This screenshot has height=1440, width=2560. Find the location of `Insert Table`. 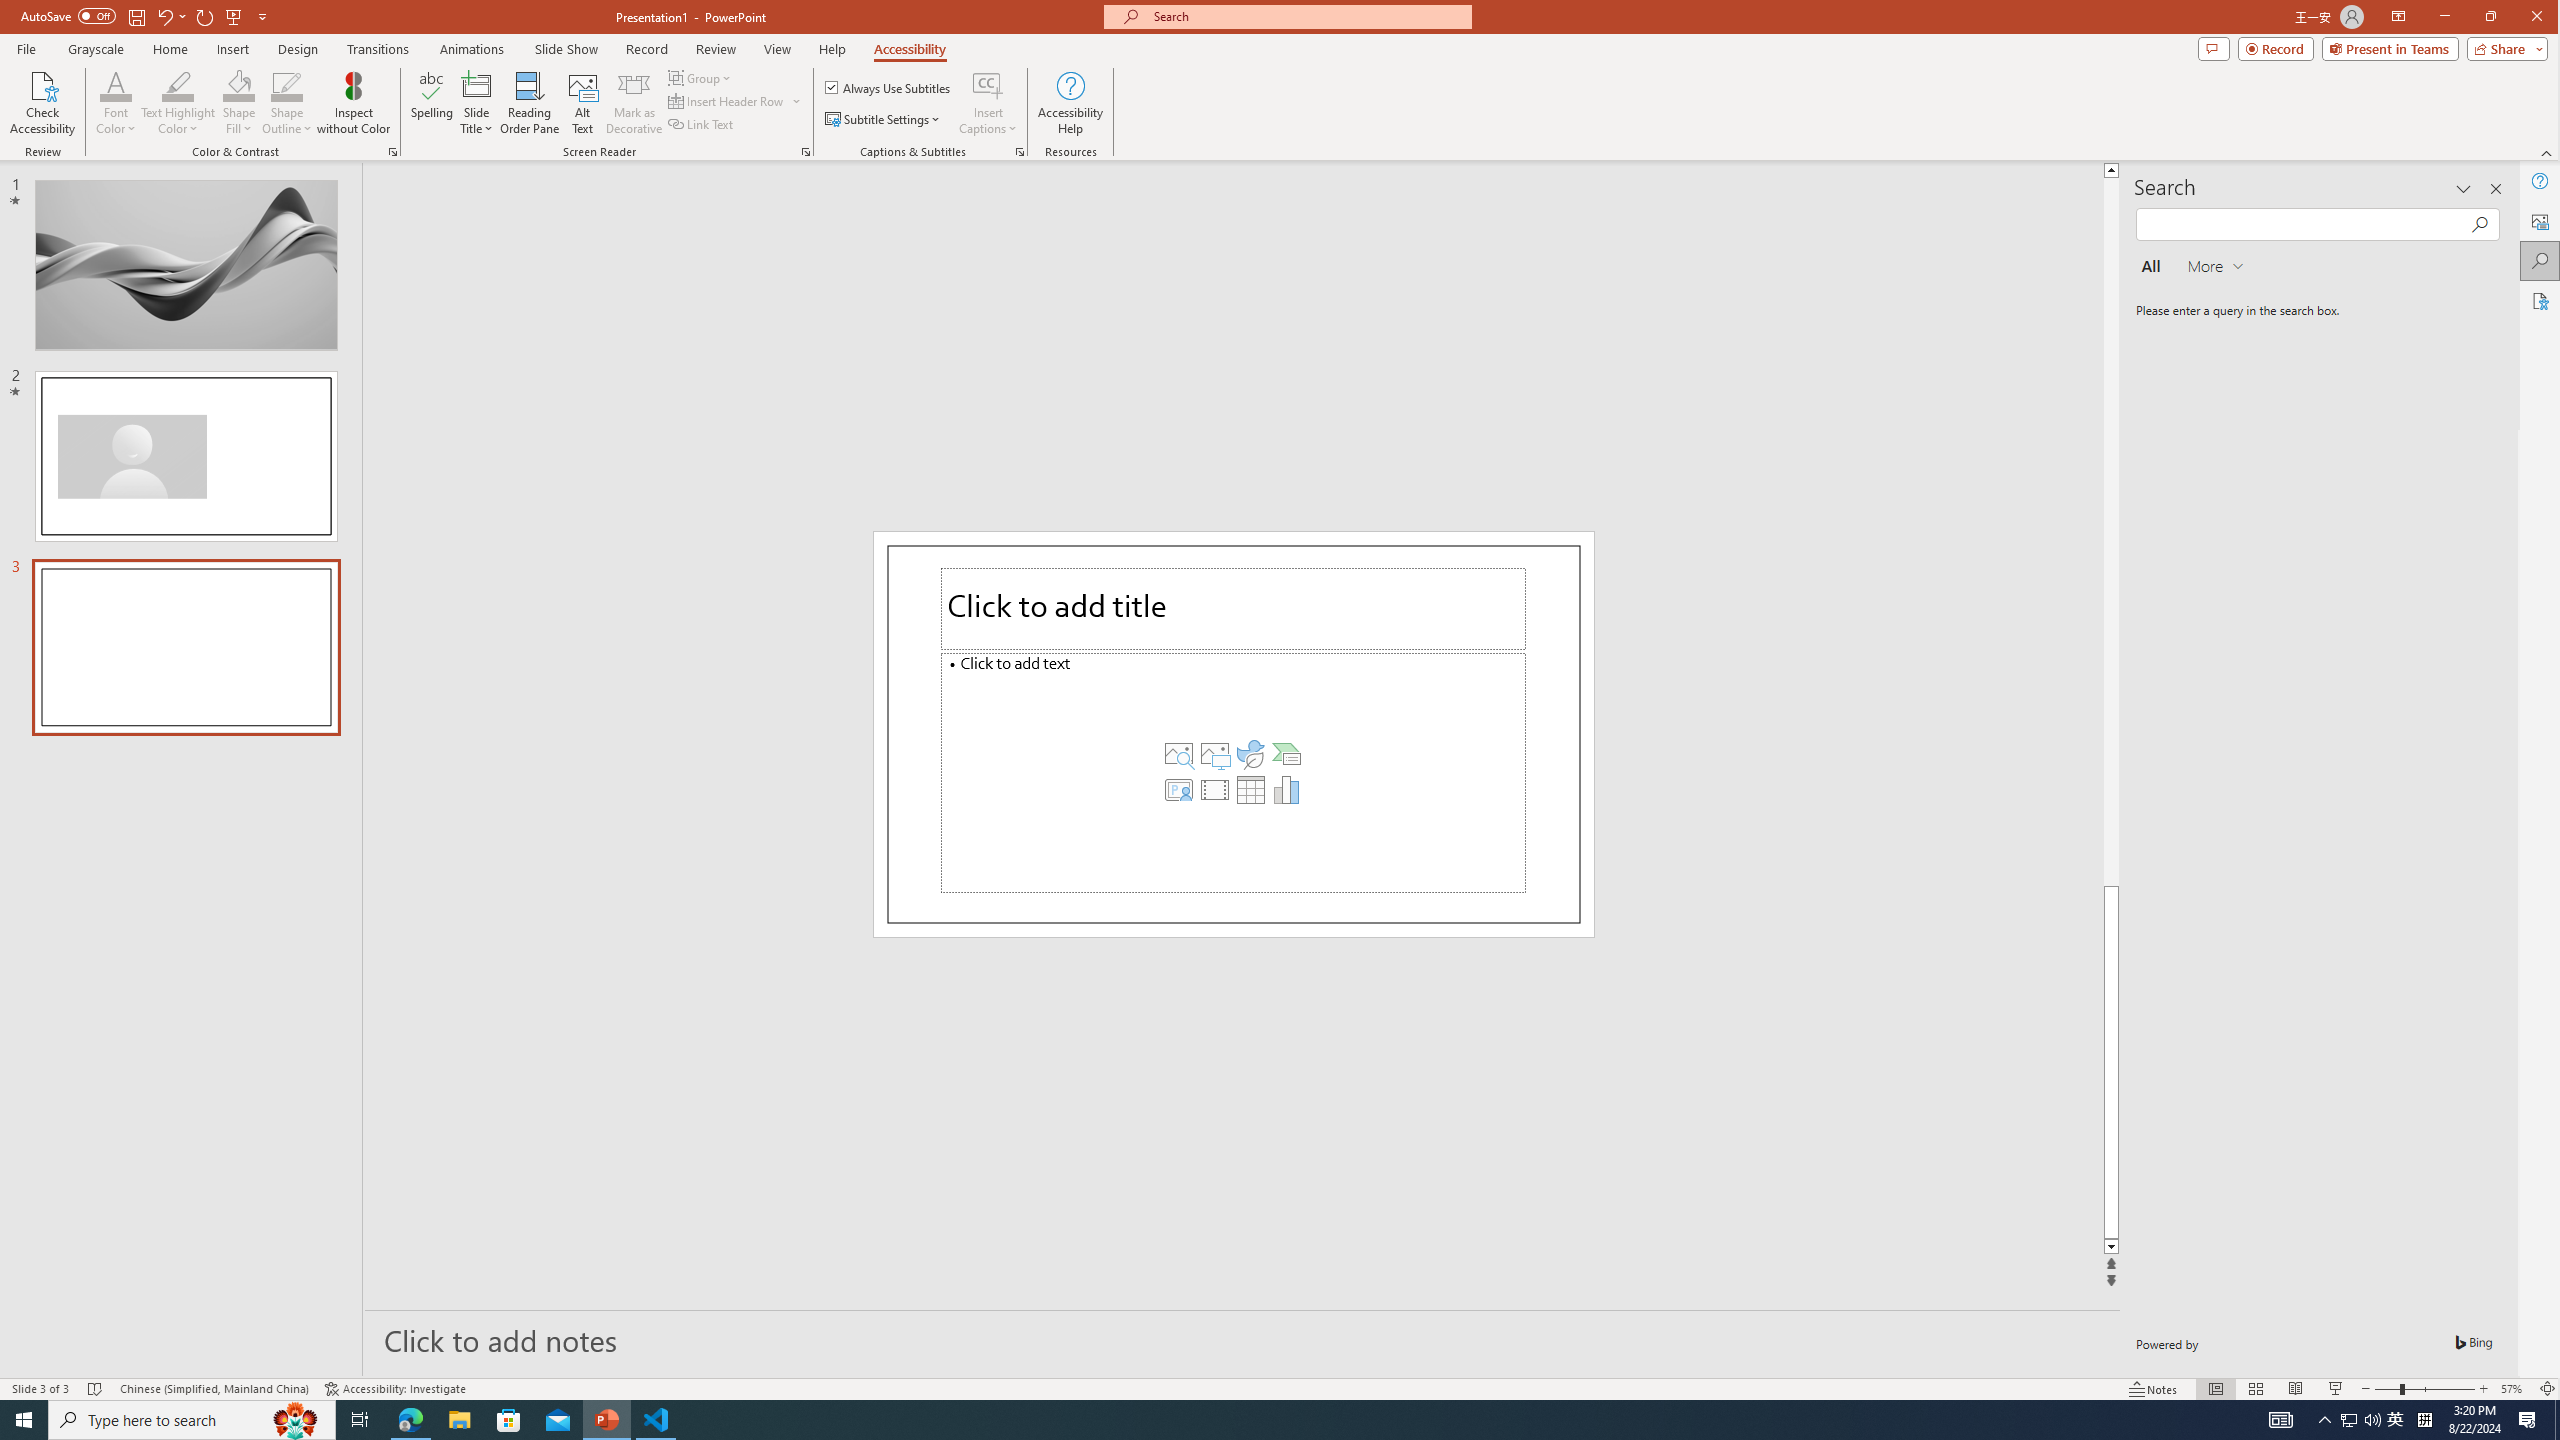

Insert Table is located at coordinates (1250, 788).